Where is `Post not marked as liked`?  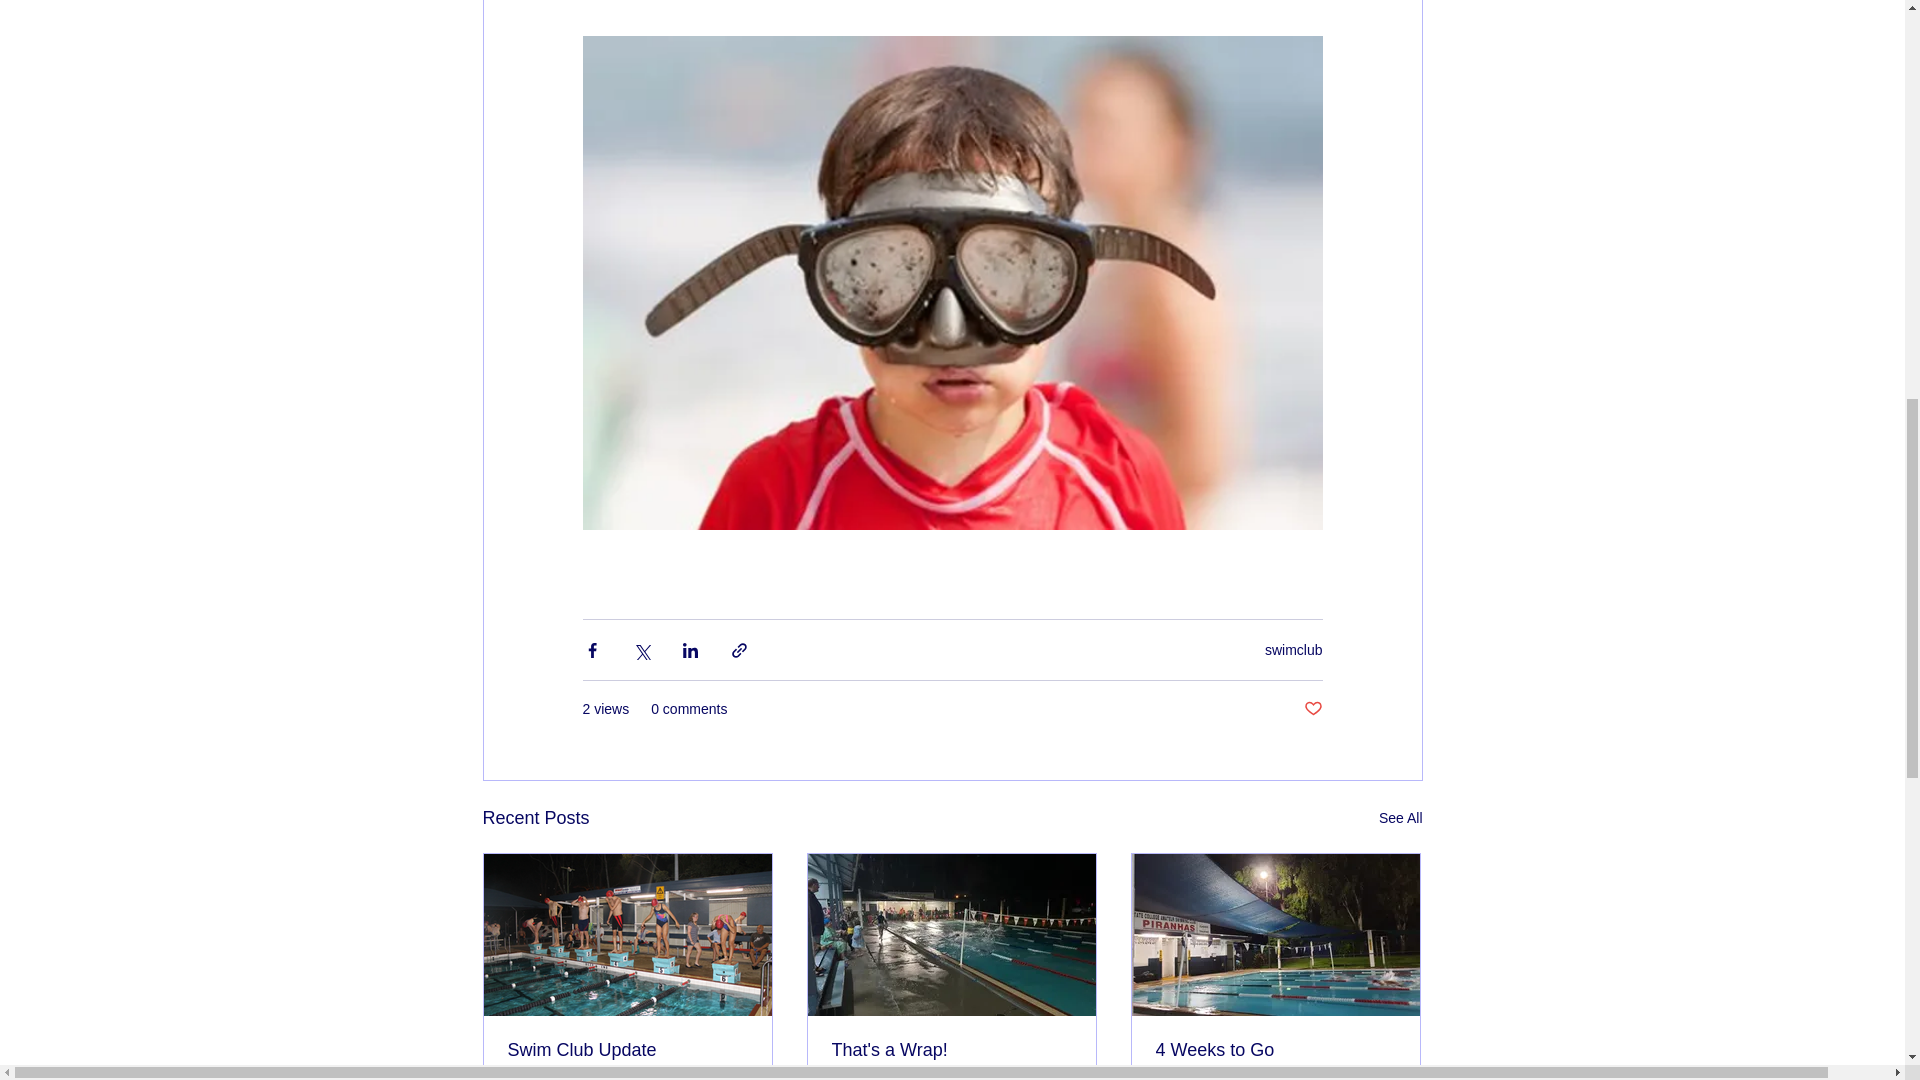 Post not marked as liked is located at coordinates (1312, 709).